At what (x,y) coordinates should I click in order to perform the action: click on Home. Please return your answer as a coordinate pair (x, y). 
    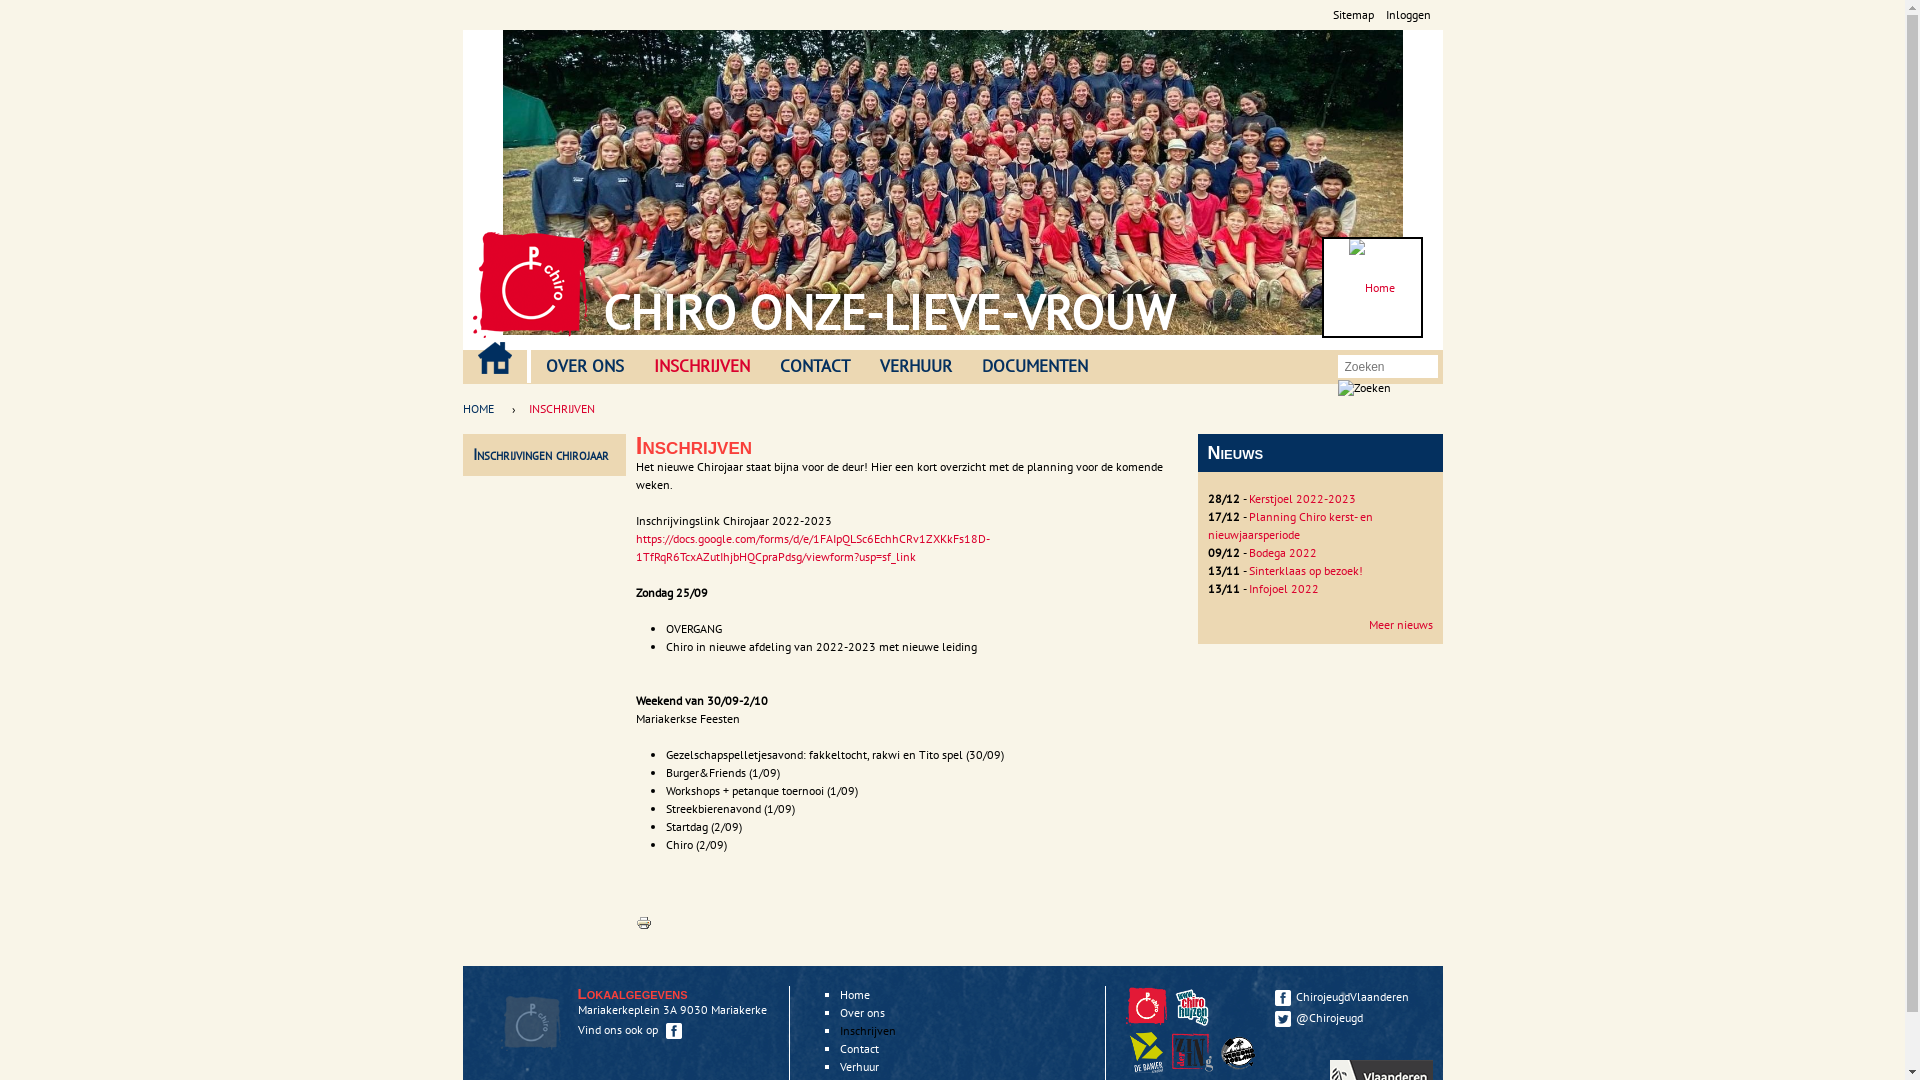
    Looking at the image, I should click on (855, 994).